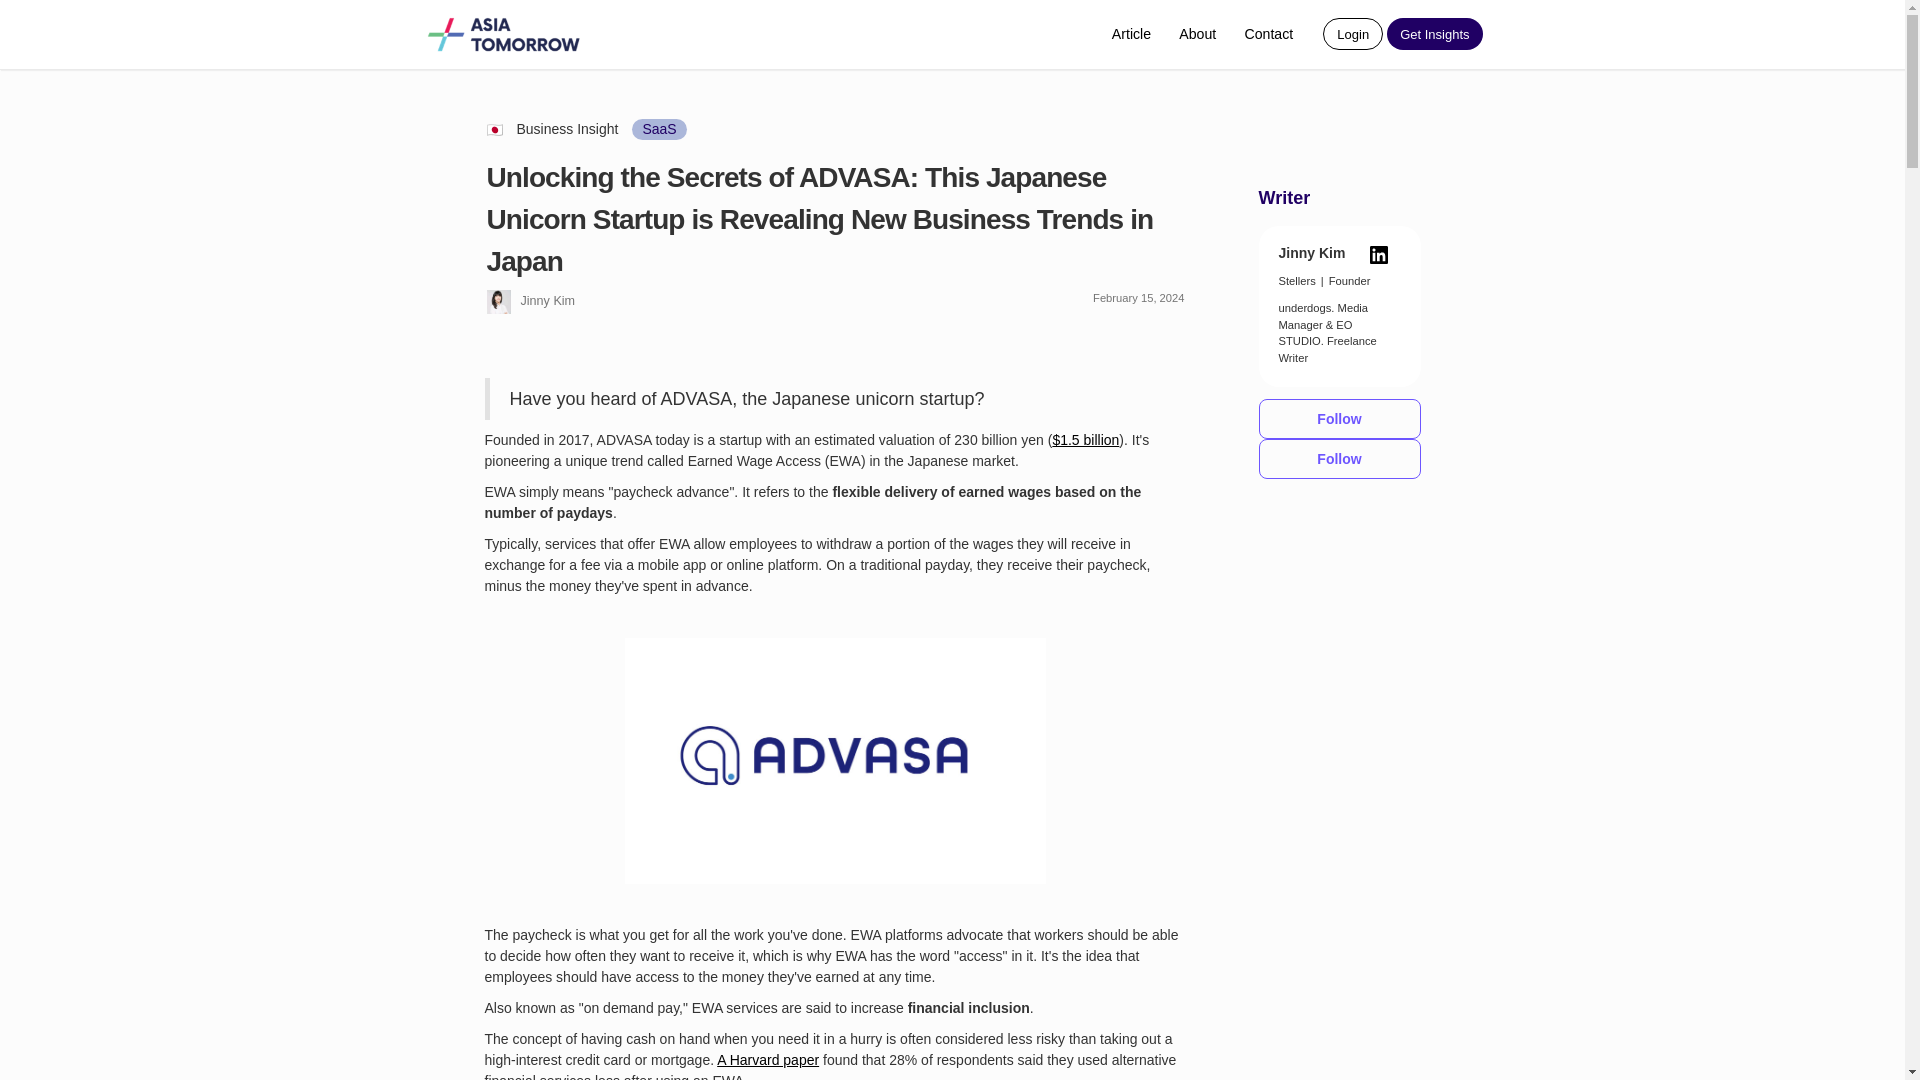 Image resolution: width=1920 pixels, height=1080 pixels. Describe the element at coordinates (1434, 34) in the screenshot. I see `Get Insights` at that location.